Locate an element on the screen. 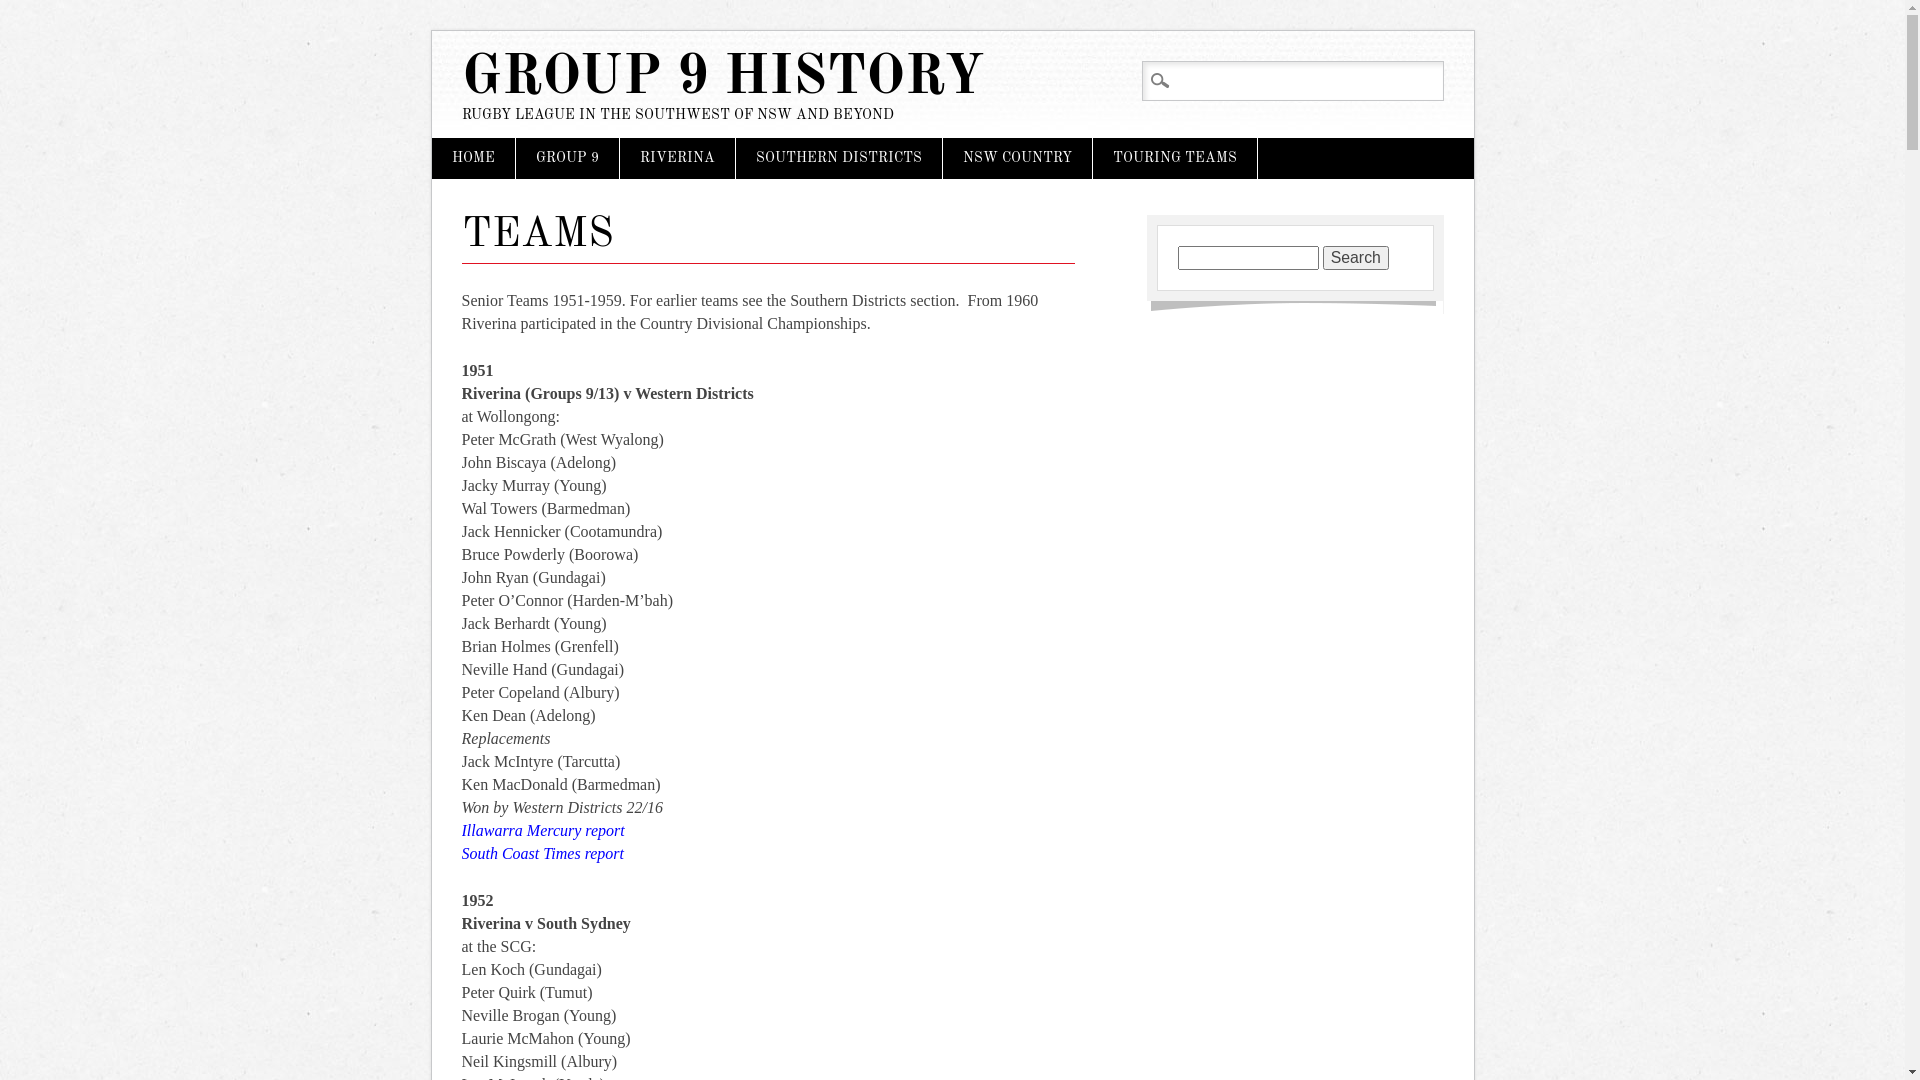 The height and width of the screenshot is (1080, 1920). GROUP 9 is located at coordinates (568, 158).